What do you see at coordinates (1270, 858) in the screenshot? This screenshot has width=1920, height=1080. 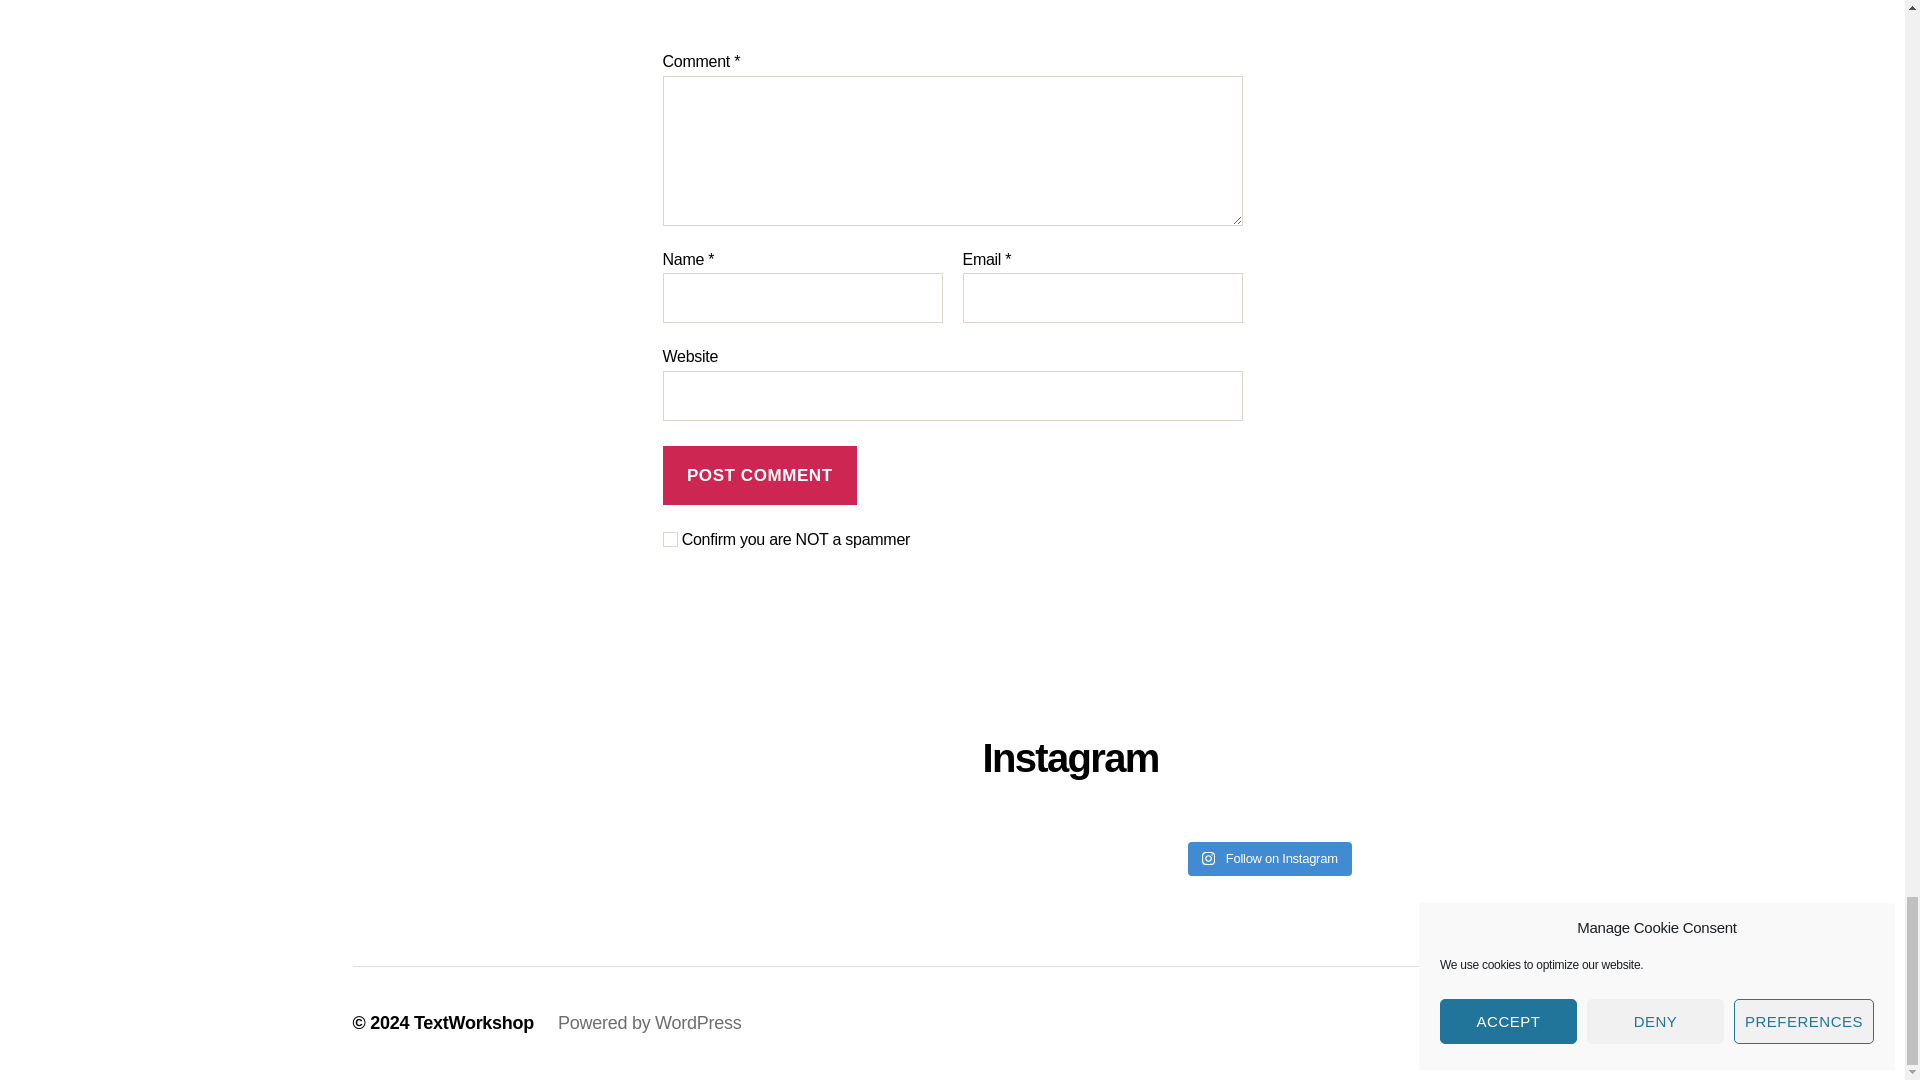 I see `Follow on Instagram` at bounding box center [1270, 858].